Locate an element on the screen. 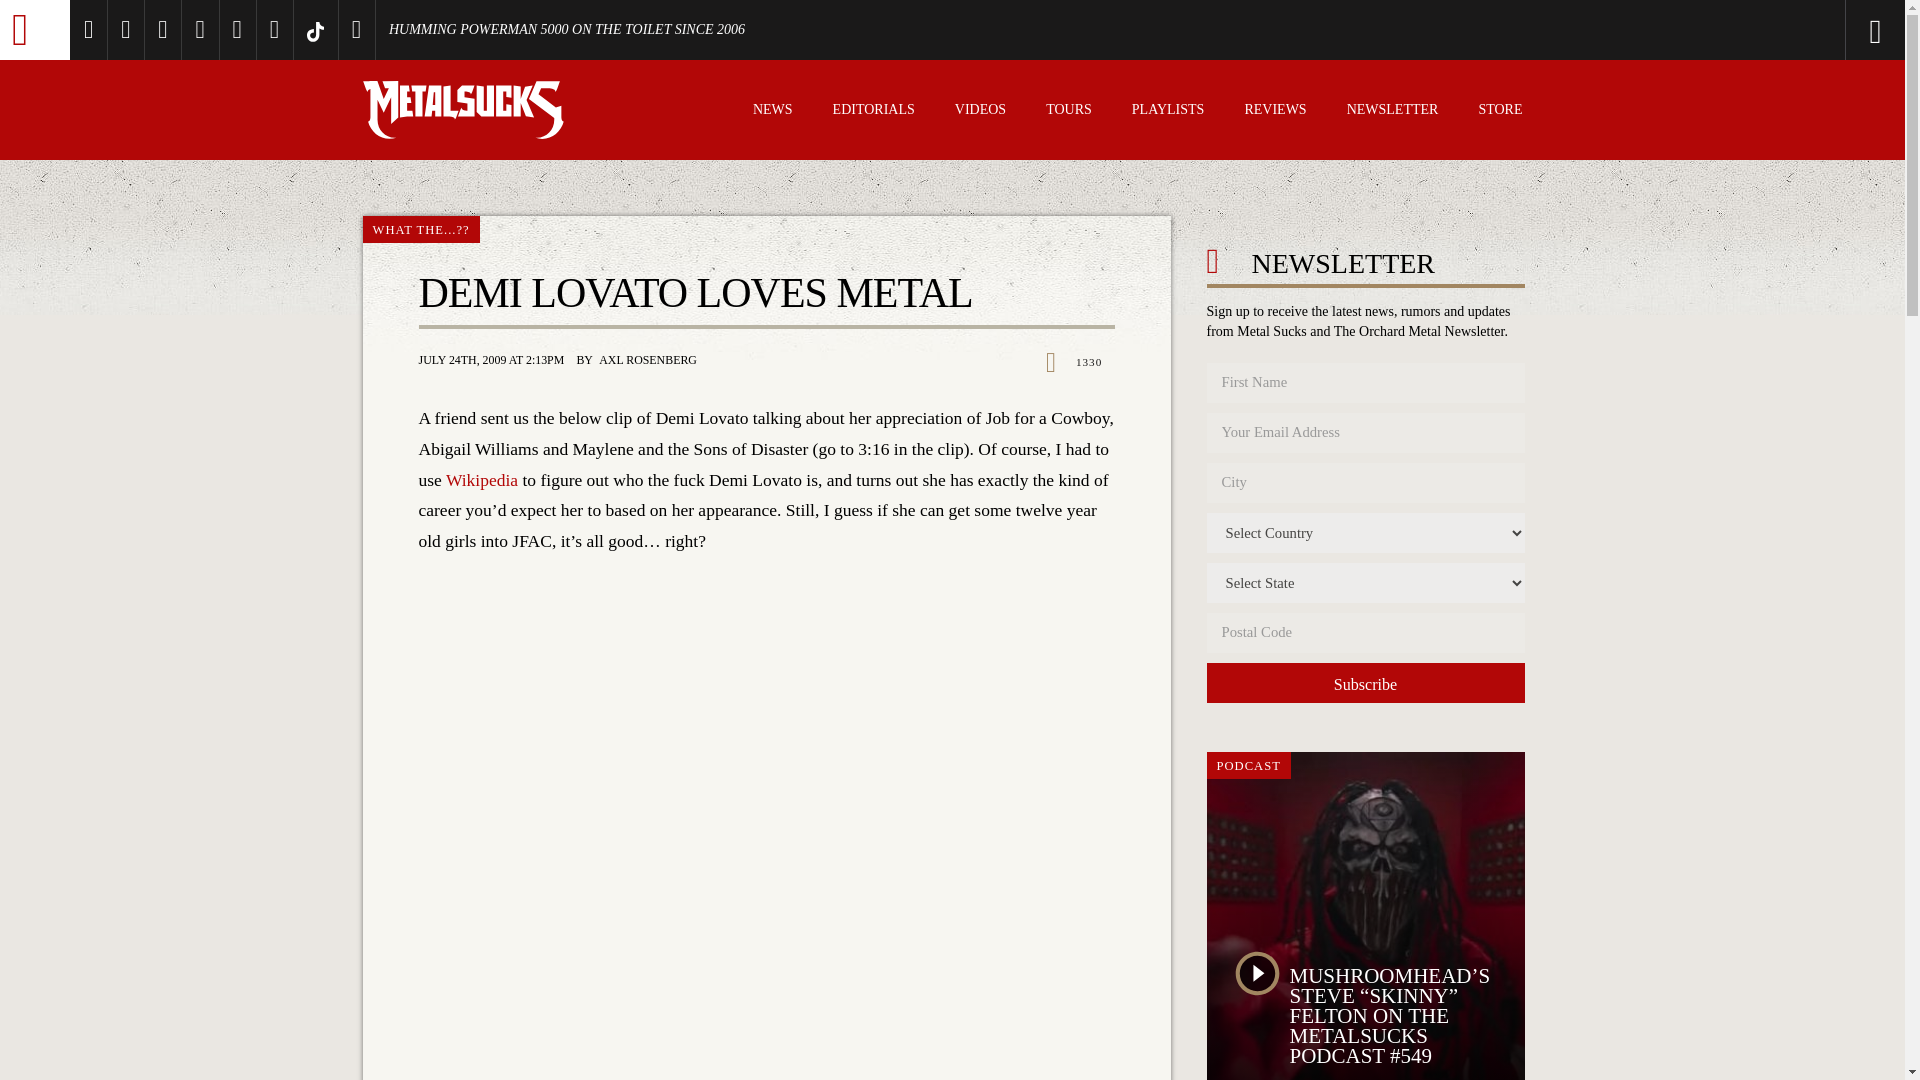 The image size is (1920, 1080). NEWS is located at coordinates (772, 112).